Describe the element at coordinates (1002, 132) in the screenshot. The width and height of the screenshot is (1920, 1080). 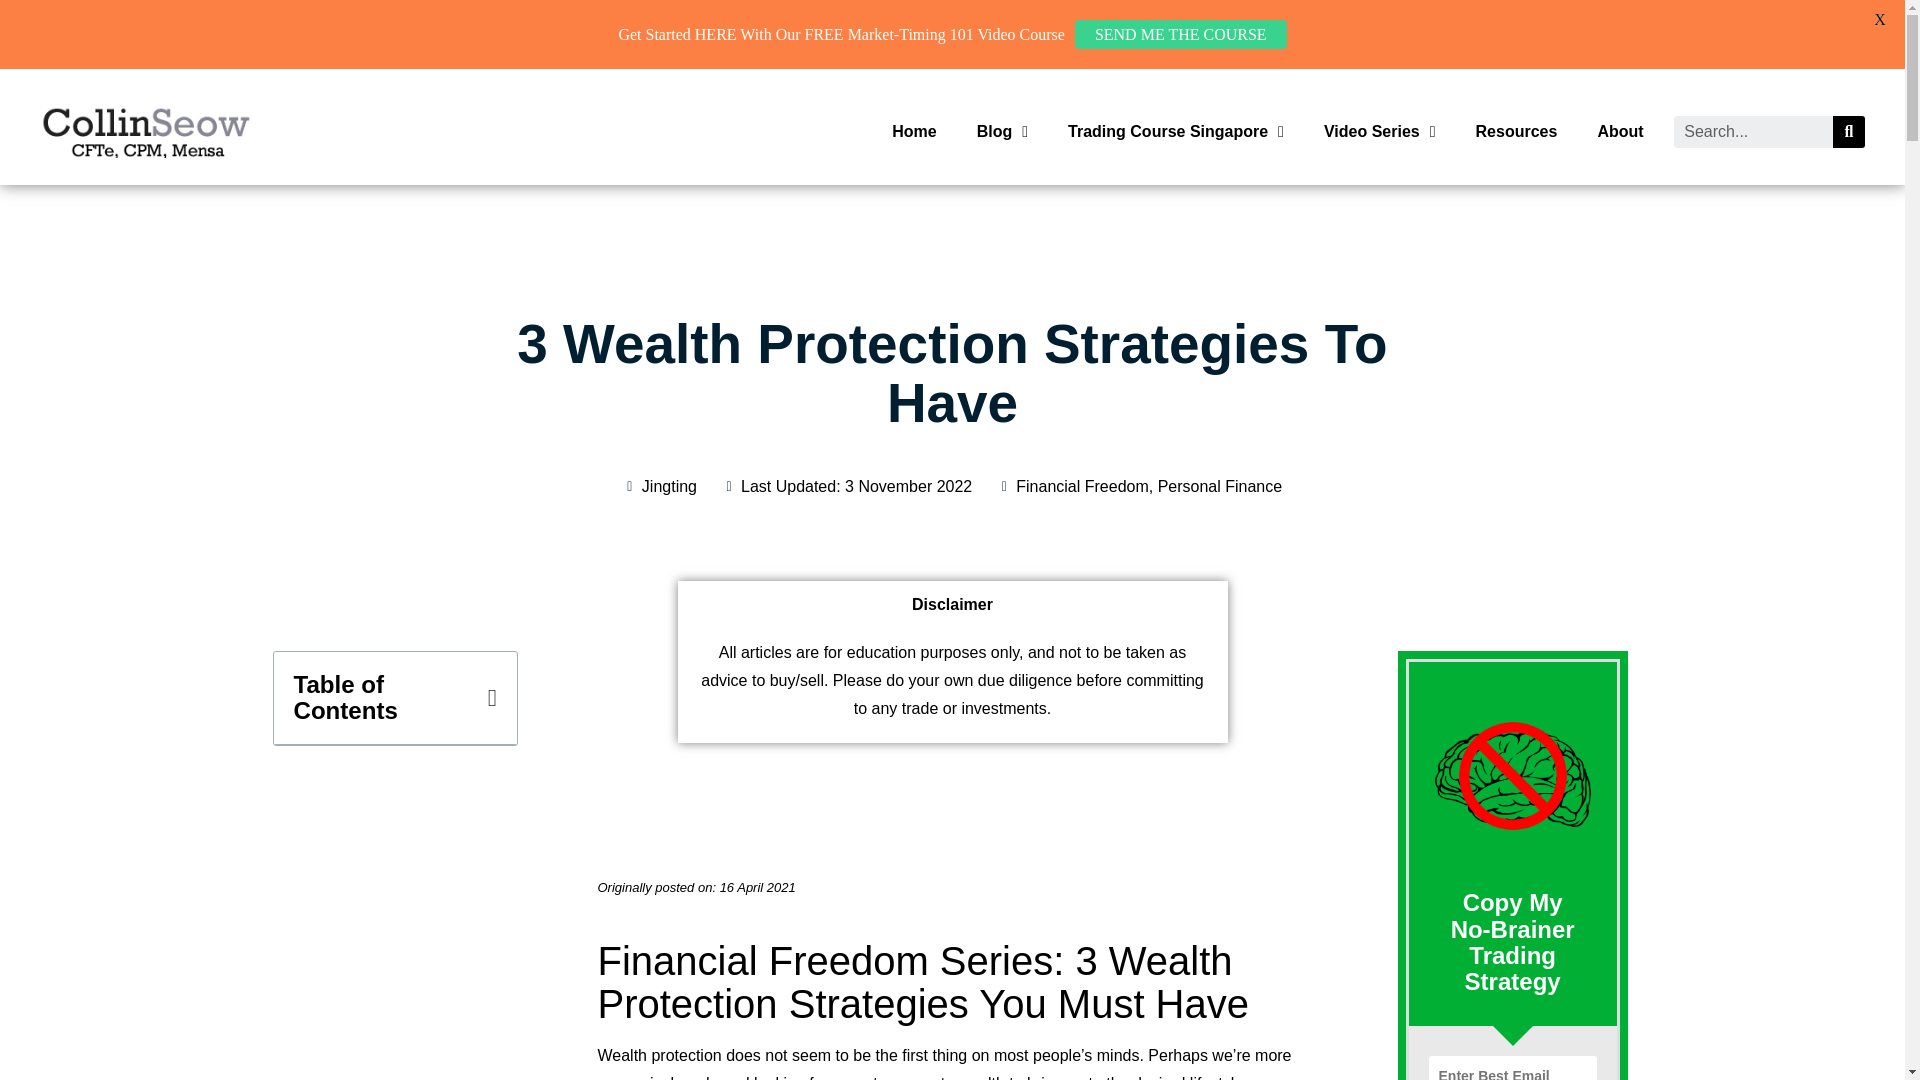
I see `Blog` at that location.